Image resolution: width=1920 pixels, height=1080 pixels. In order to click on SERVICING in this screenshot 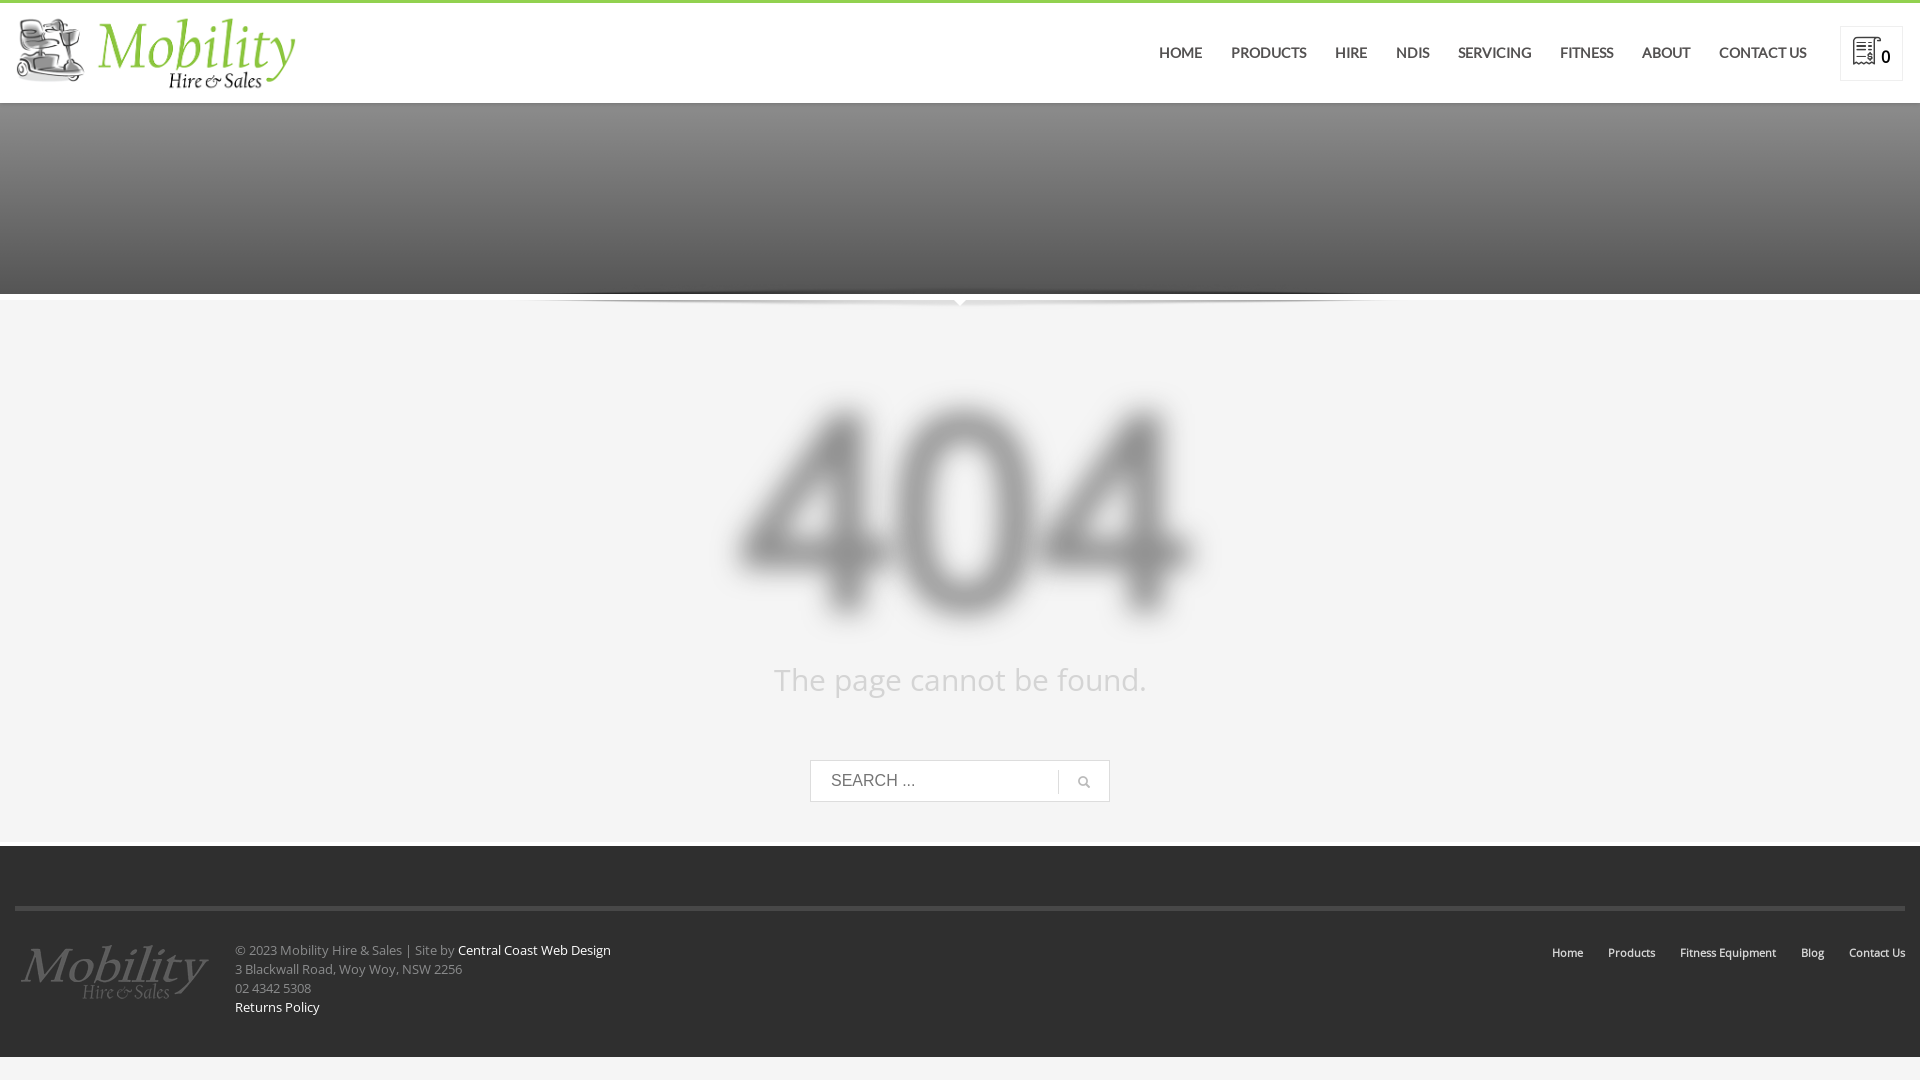, I will do `click(1494, 53)`.